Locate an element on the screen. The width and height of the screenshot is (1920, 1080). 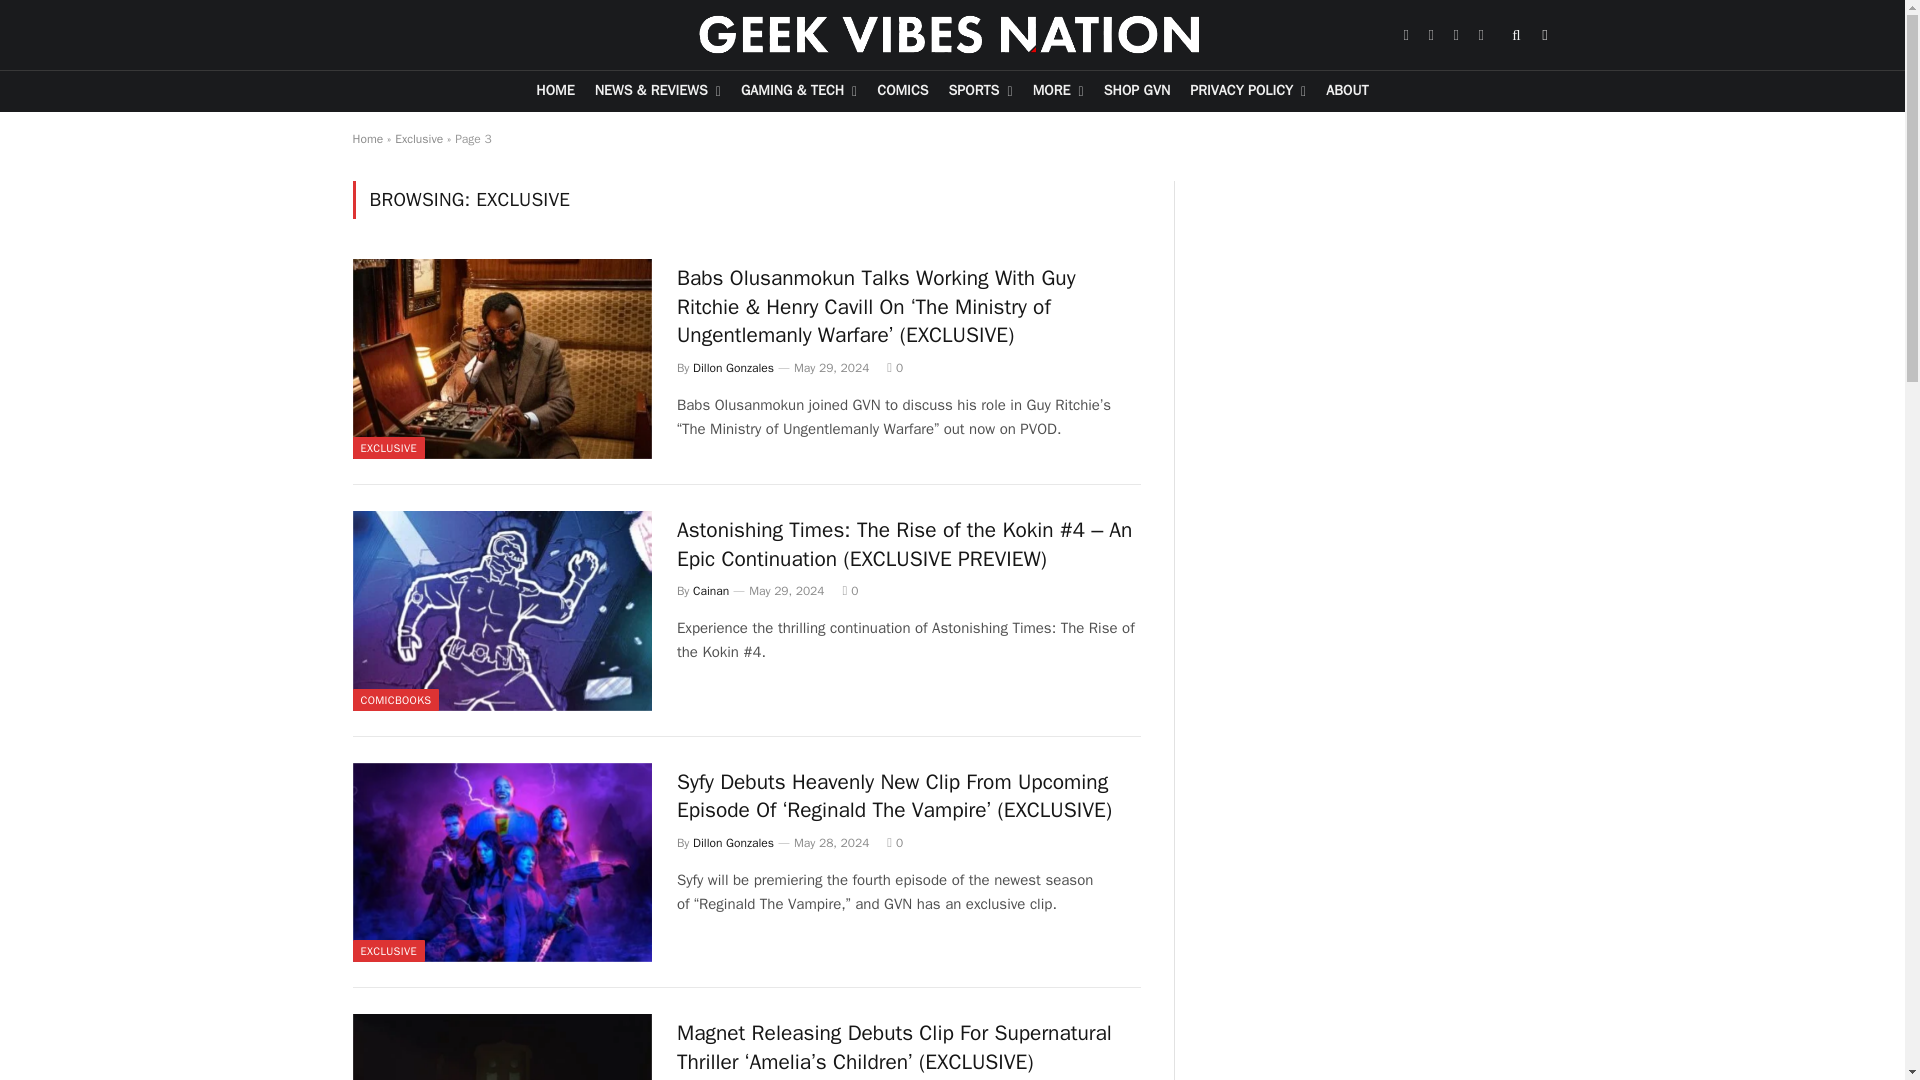
Geek Vibes Nation is located at coordinates (952, 35).